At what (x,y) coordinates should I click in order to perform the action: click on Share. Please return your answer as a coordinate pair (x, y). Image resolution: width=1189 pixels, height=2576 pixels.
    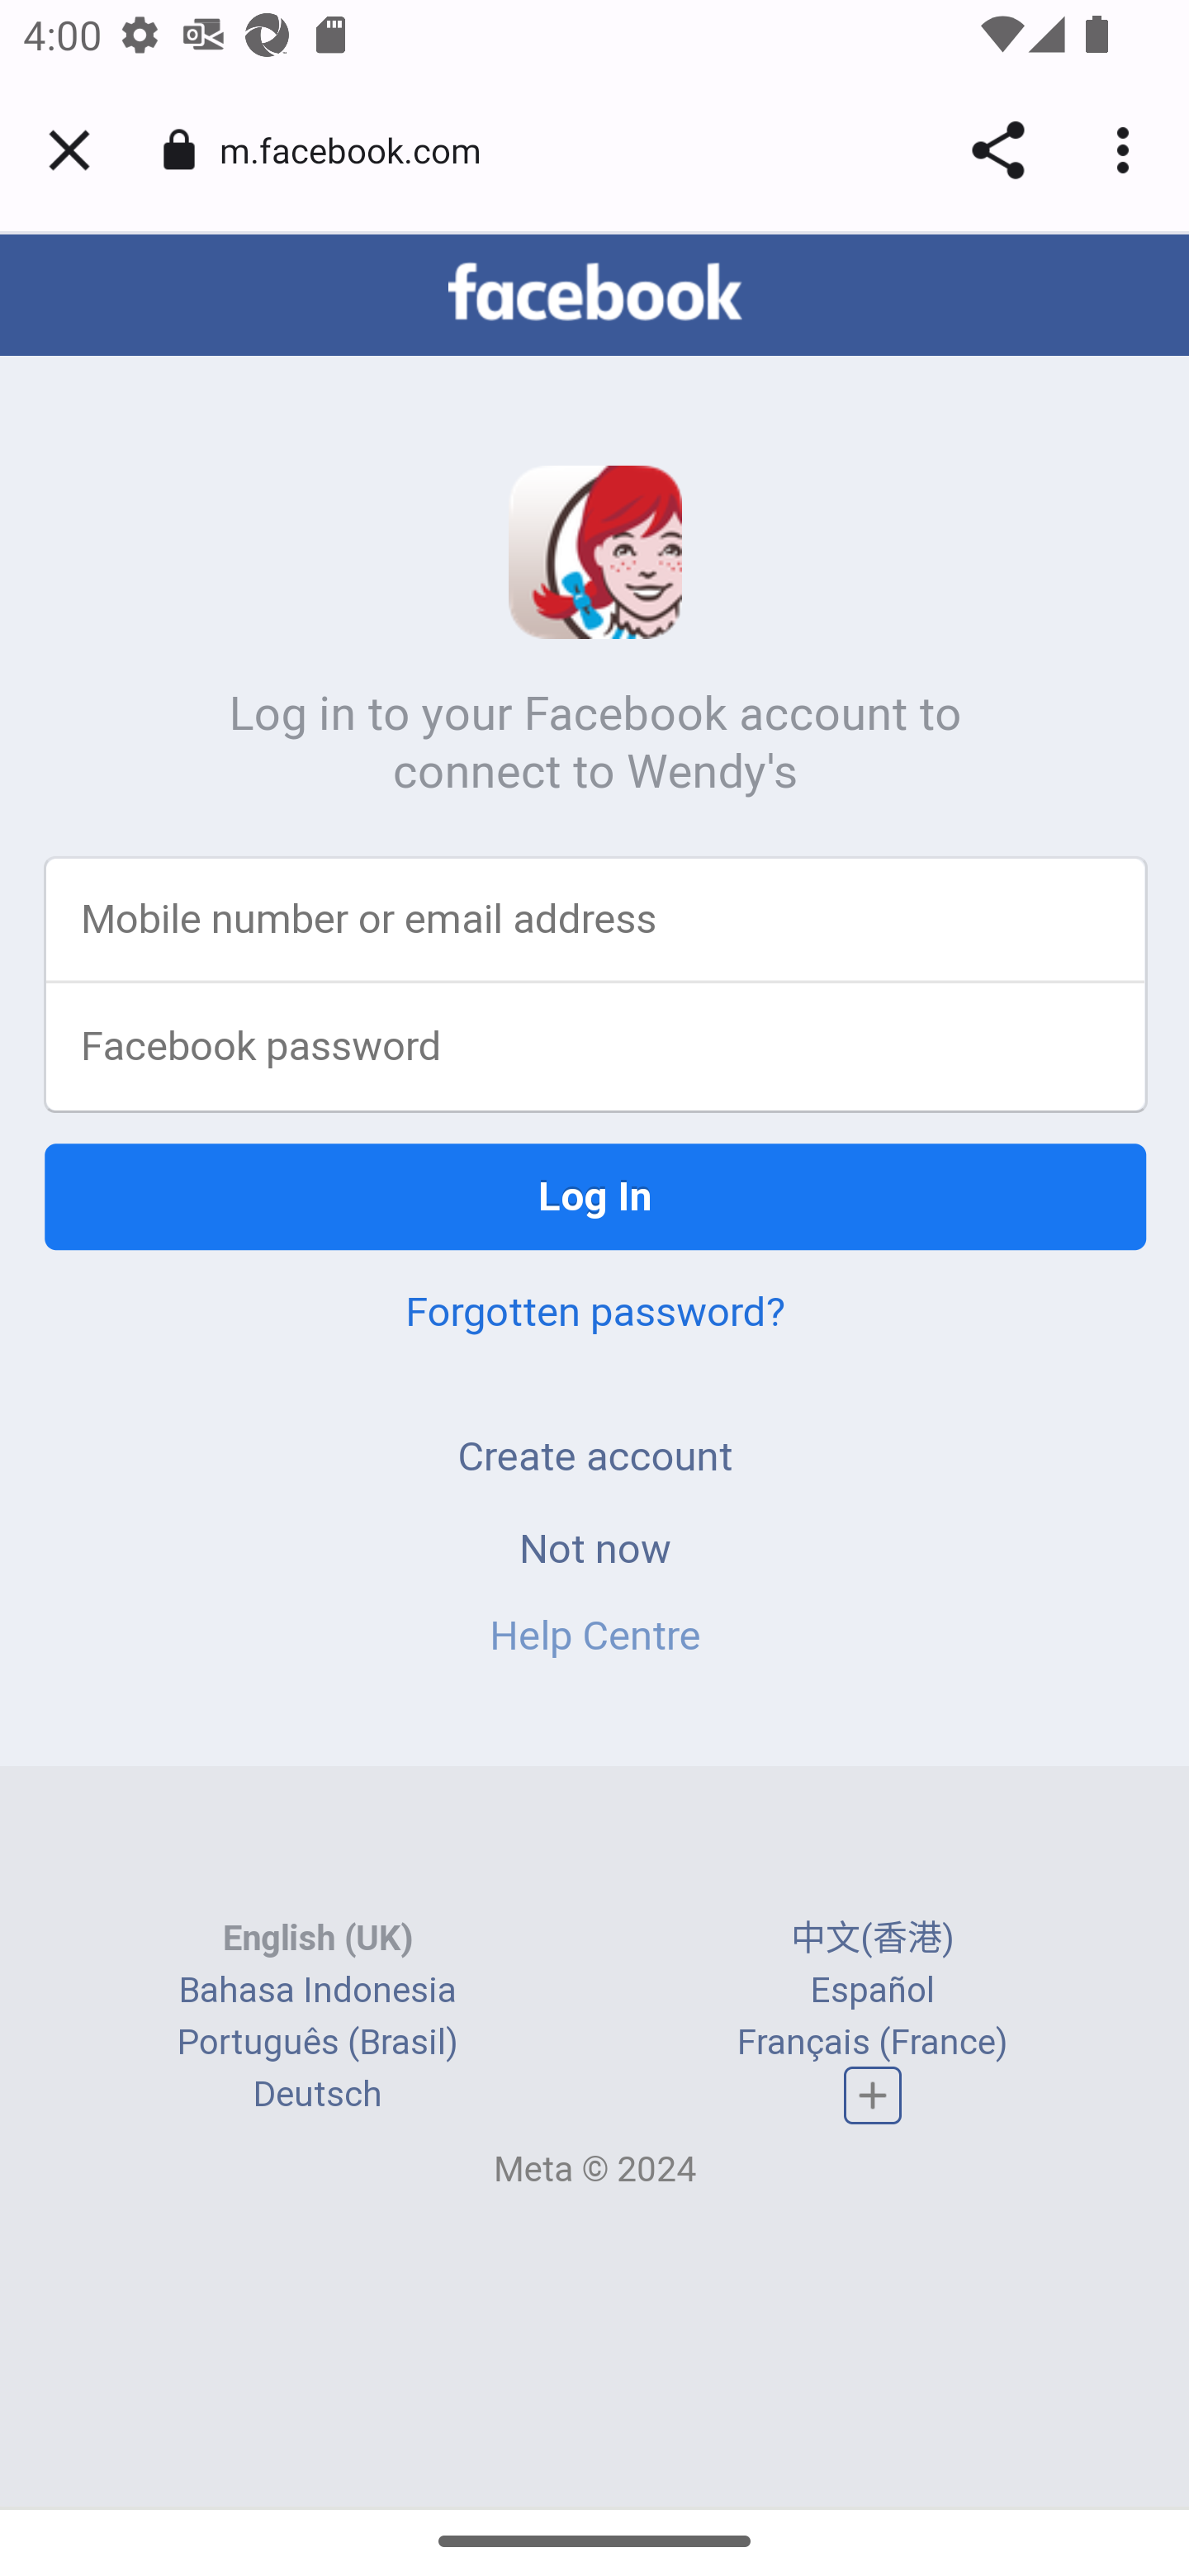
    Looking at the image, I should click on (997, 150).